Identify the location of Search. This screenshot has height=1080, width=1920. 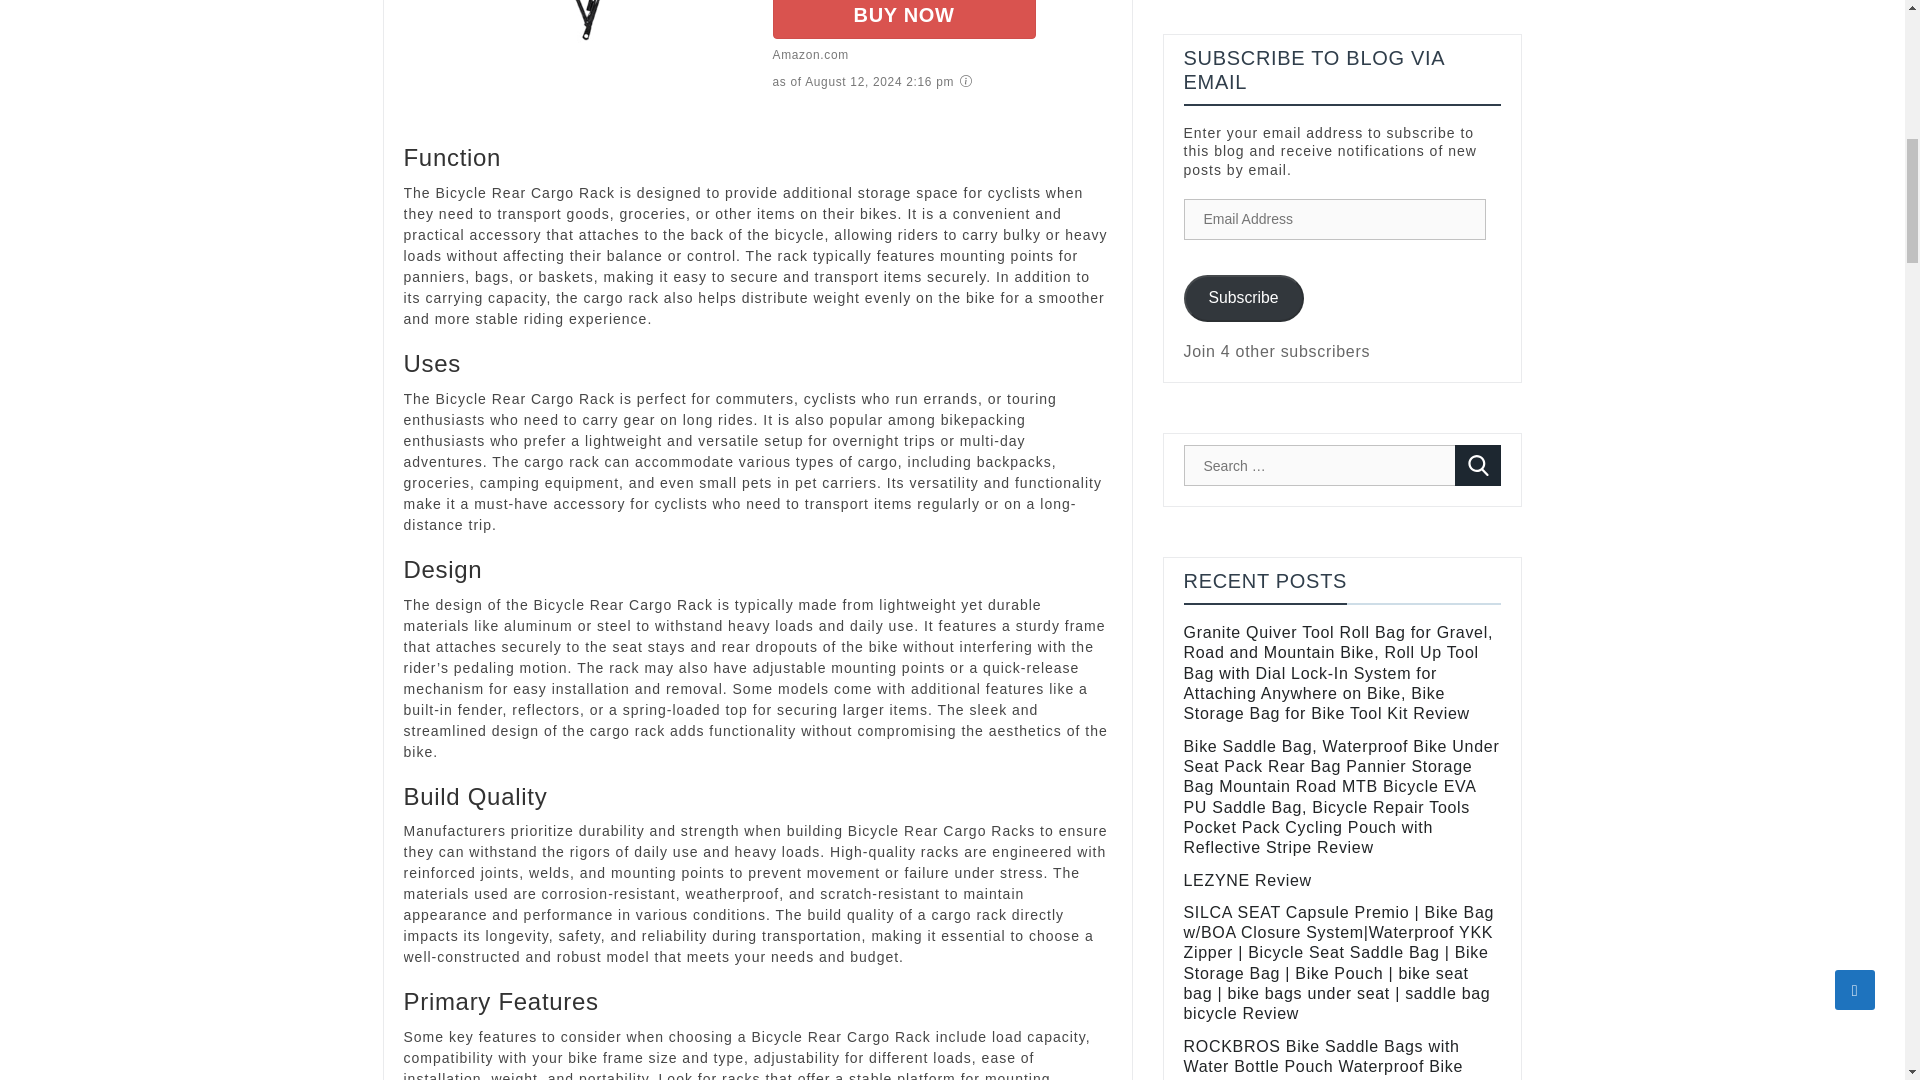
(1478, 465).